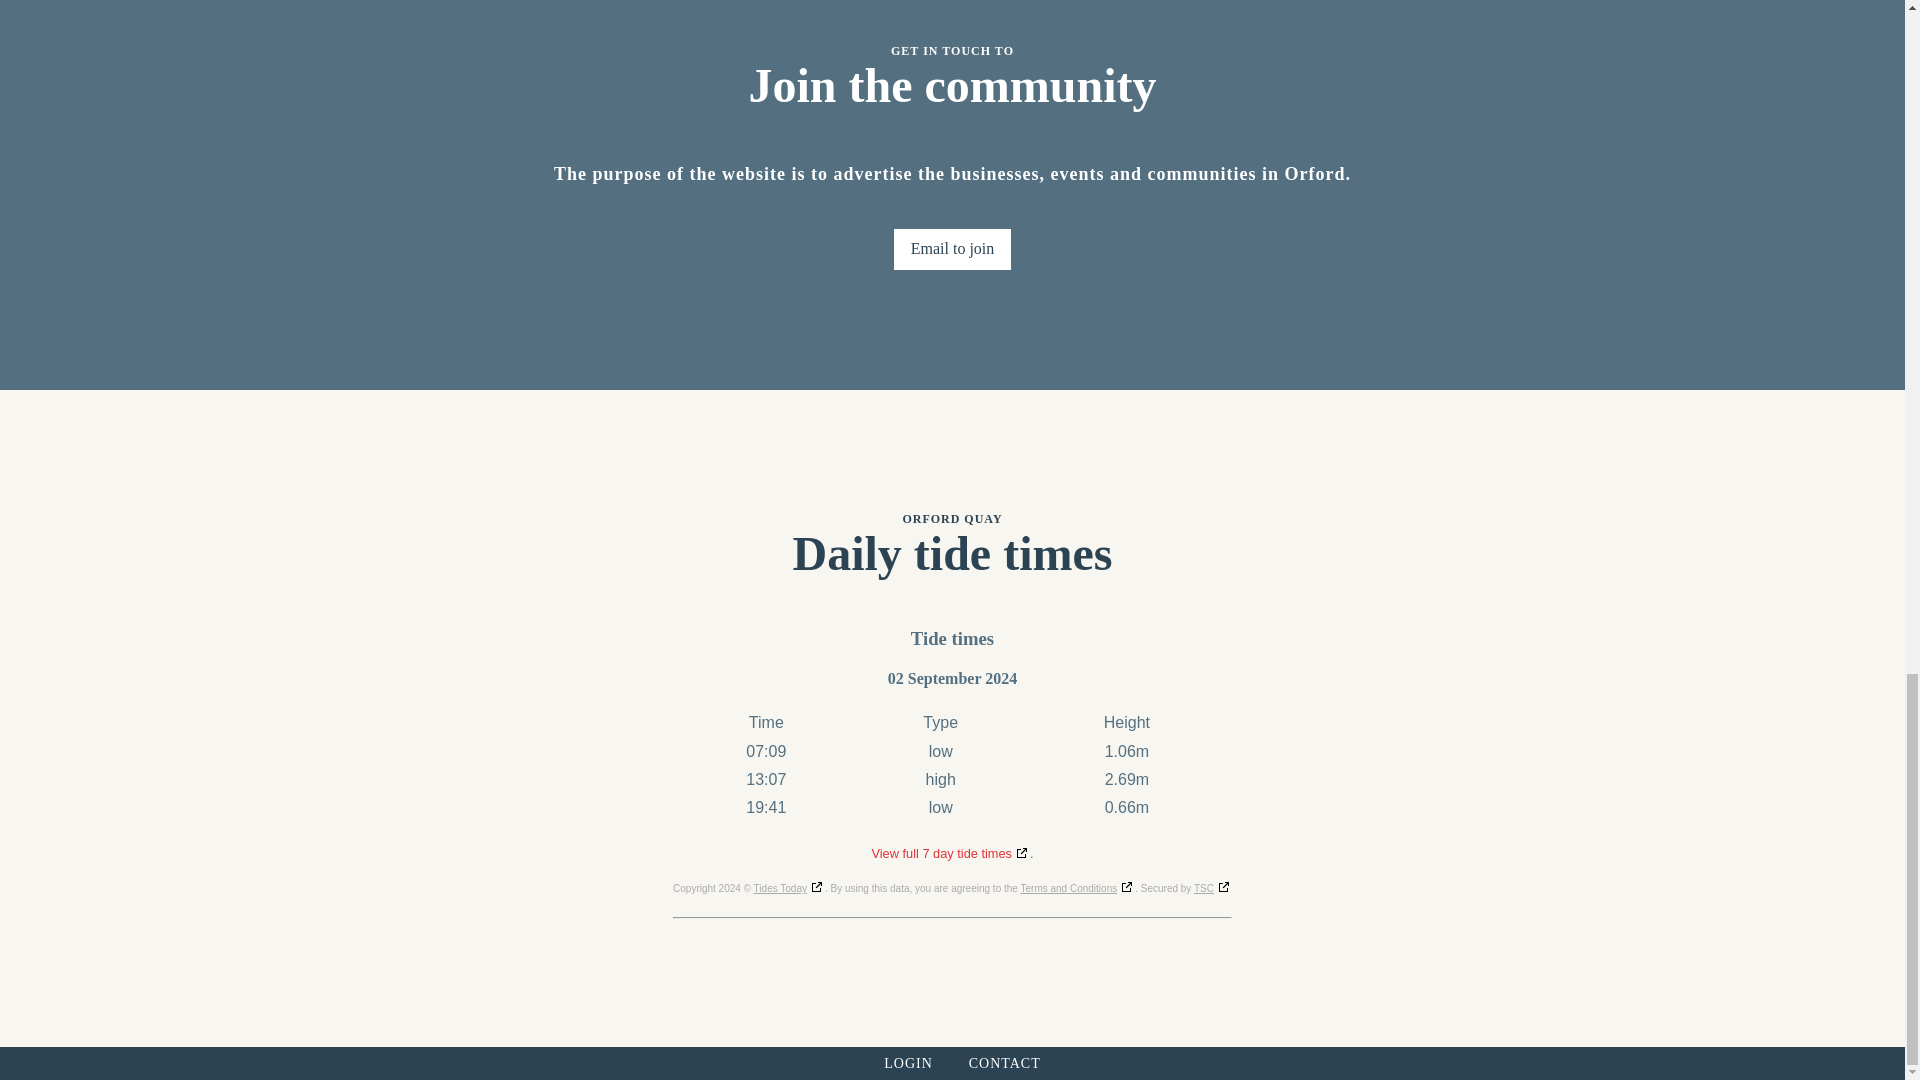  Describe the element at coordinates (790, 888) in the screenshot. I see `Tides Today` at that location.